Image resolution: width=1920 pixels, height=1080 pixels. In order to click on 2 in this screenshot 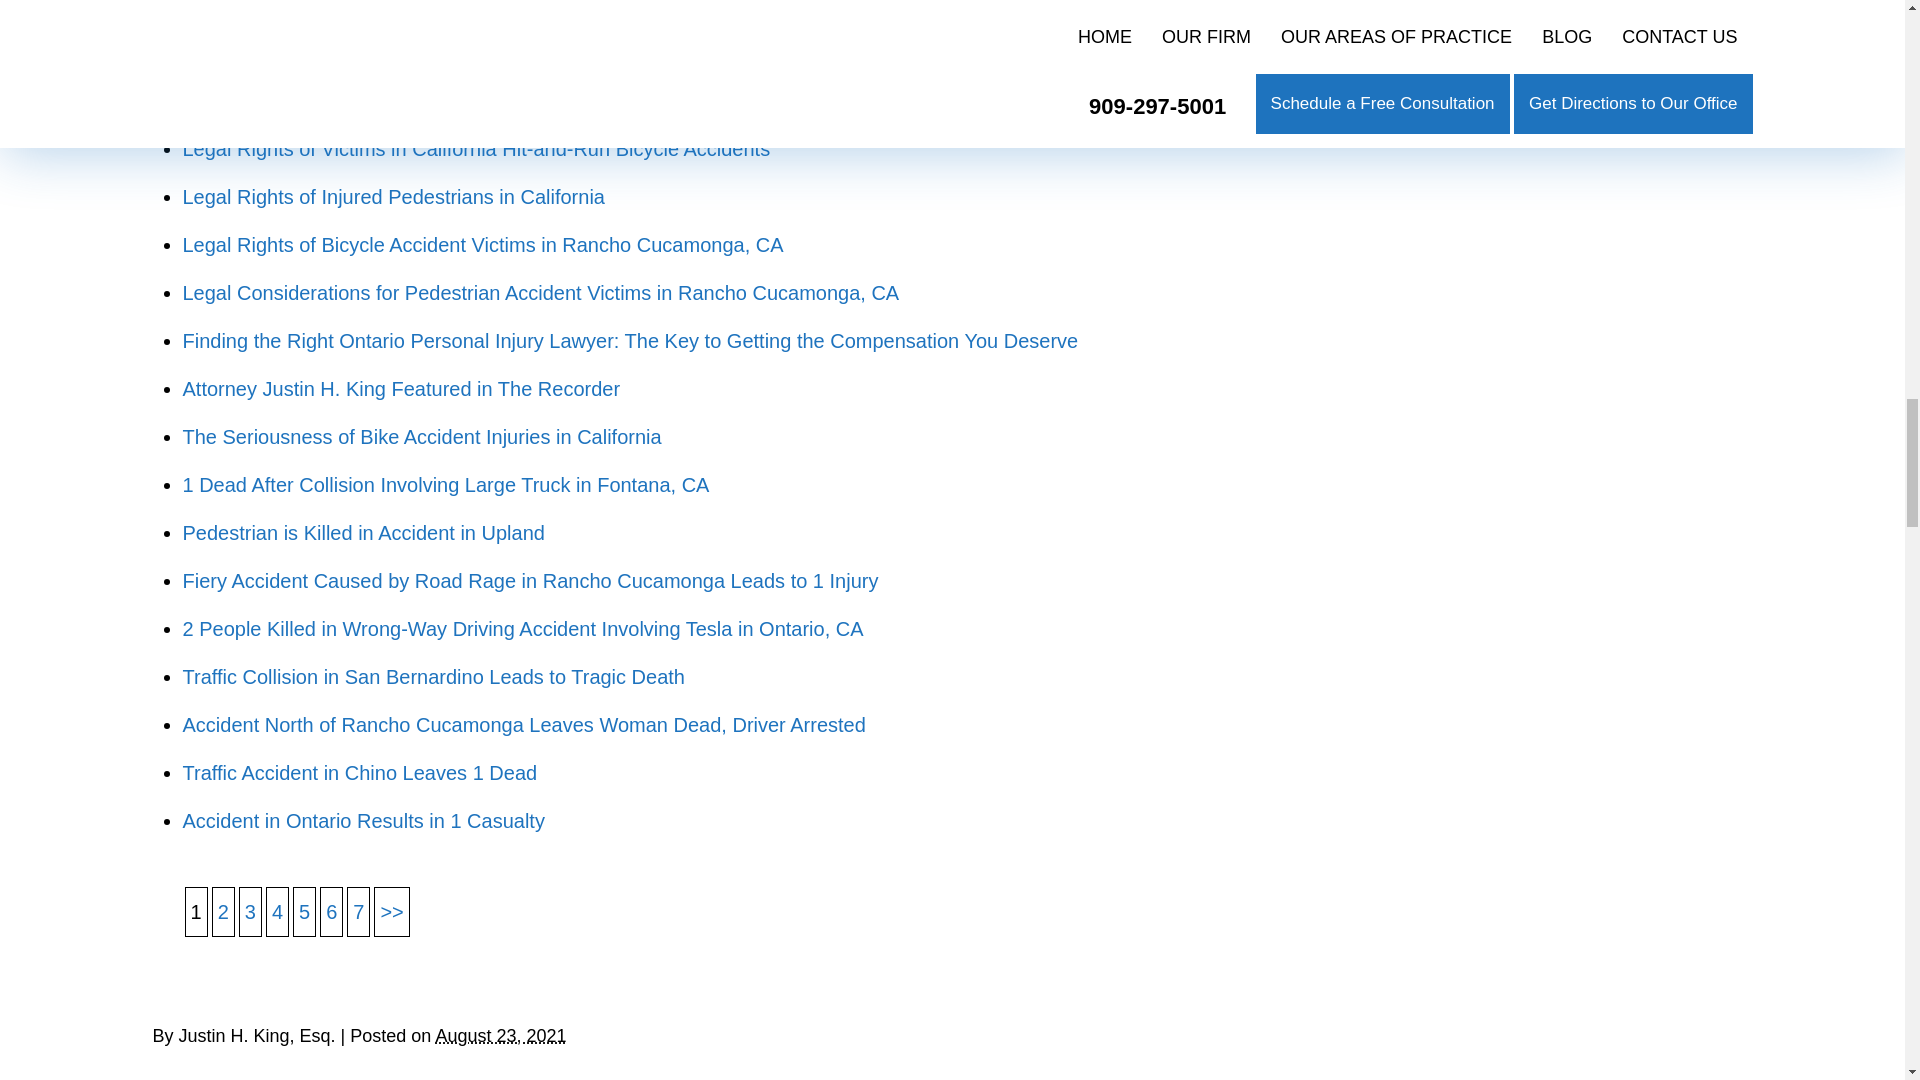, I will do `click(392, 912)`.